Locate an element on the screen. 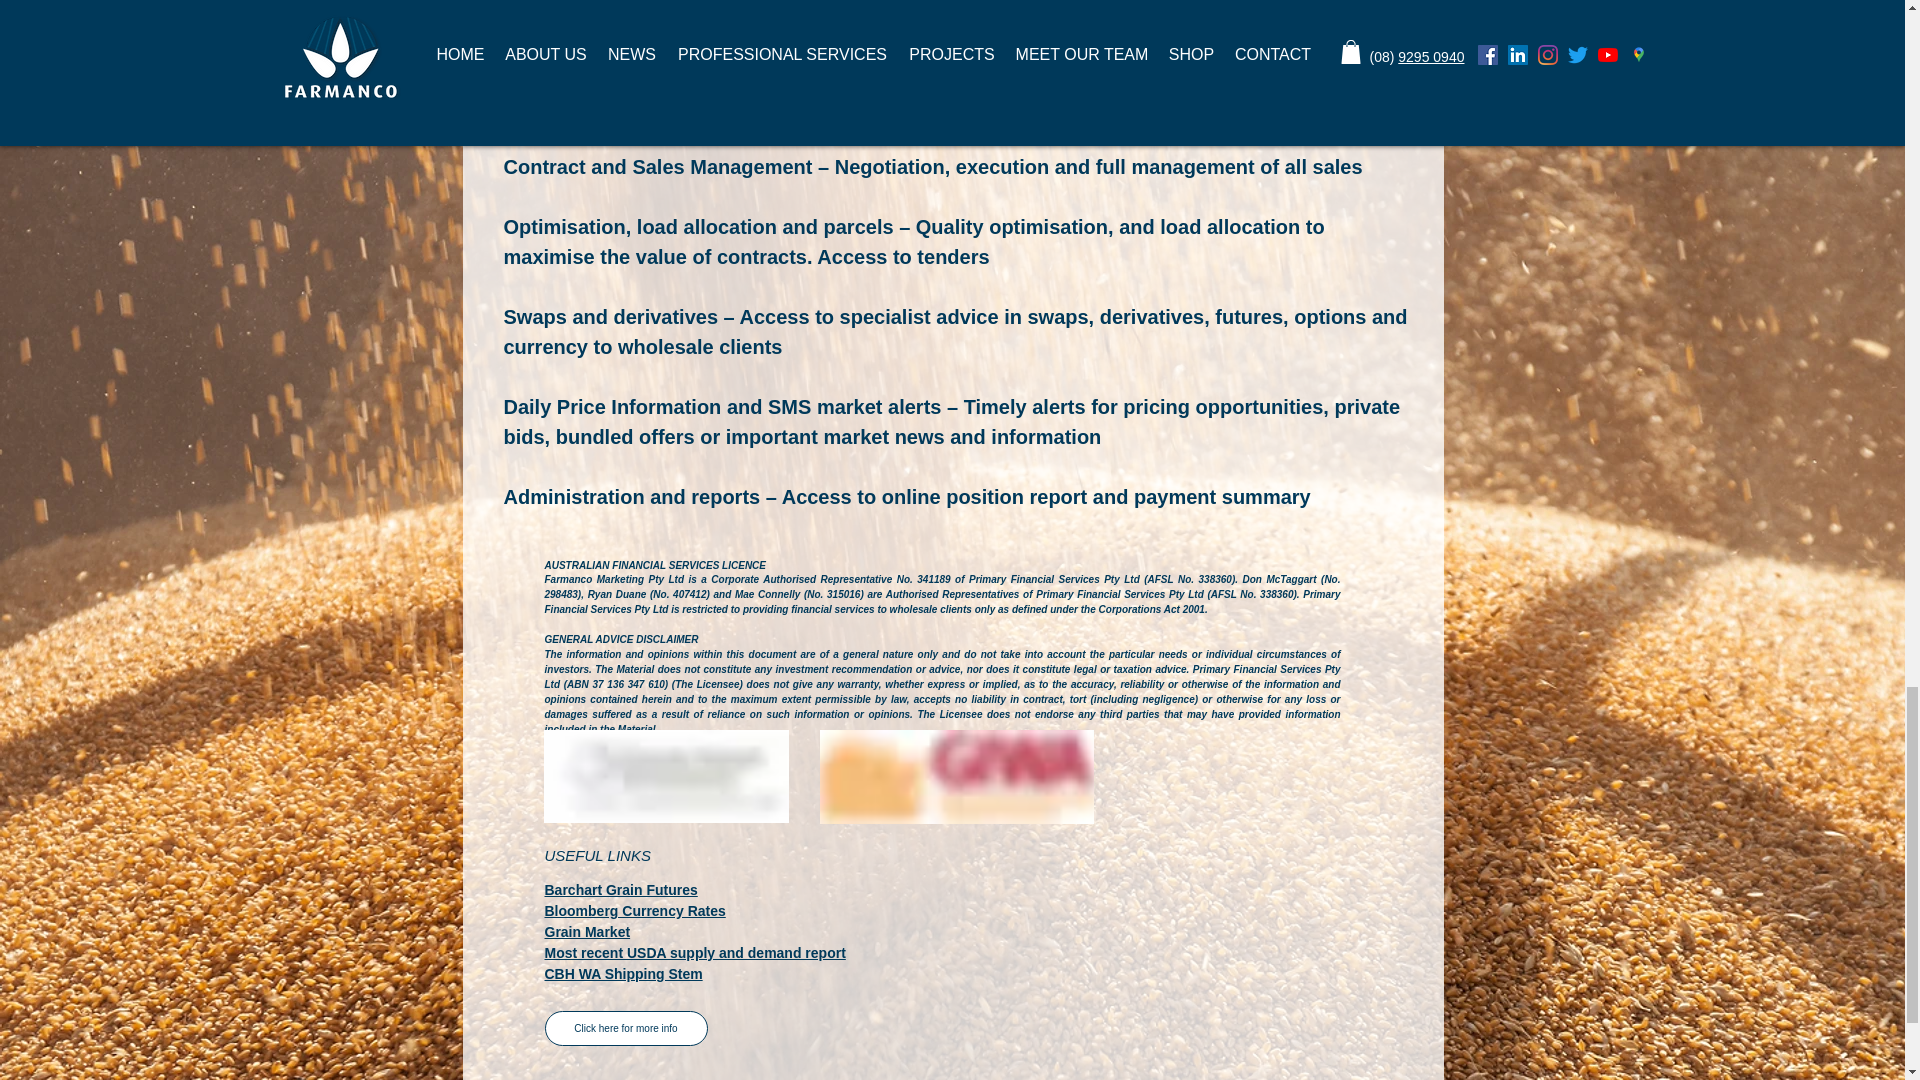 Image resolution: width=1920 pixels, height=1080 pixels. Barchart Grain Futures is located at coordinates (620, 890).